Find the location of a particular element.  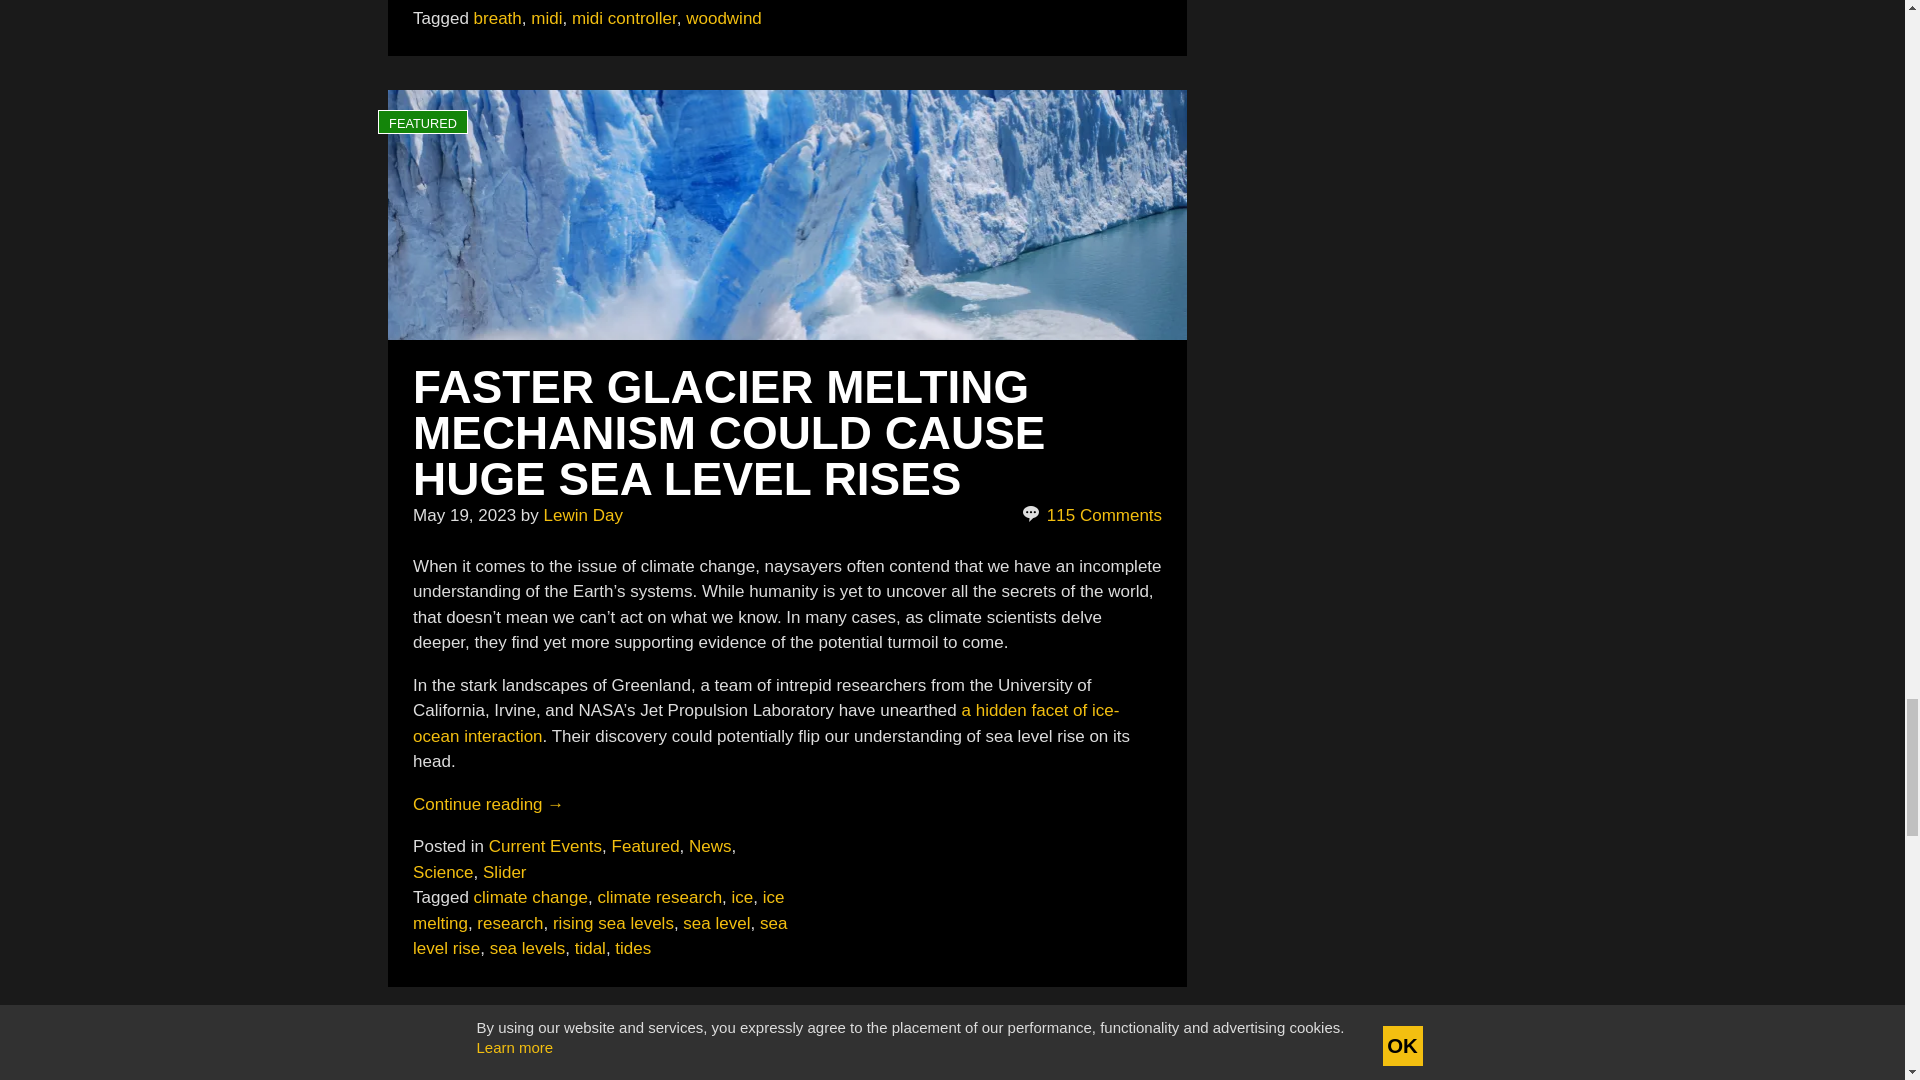

Posts by Lewin Day is located at coordinates (582, 515).